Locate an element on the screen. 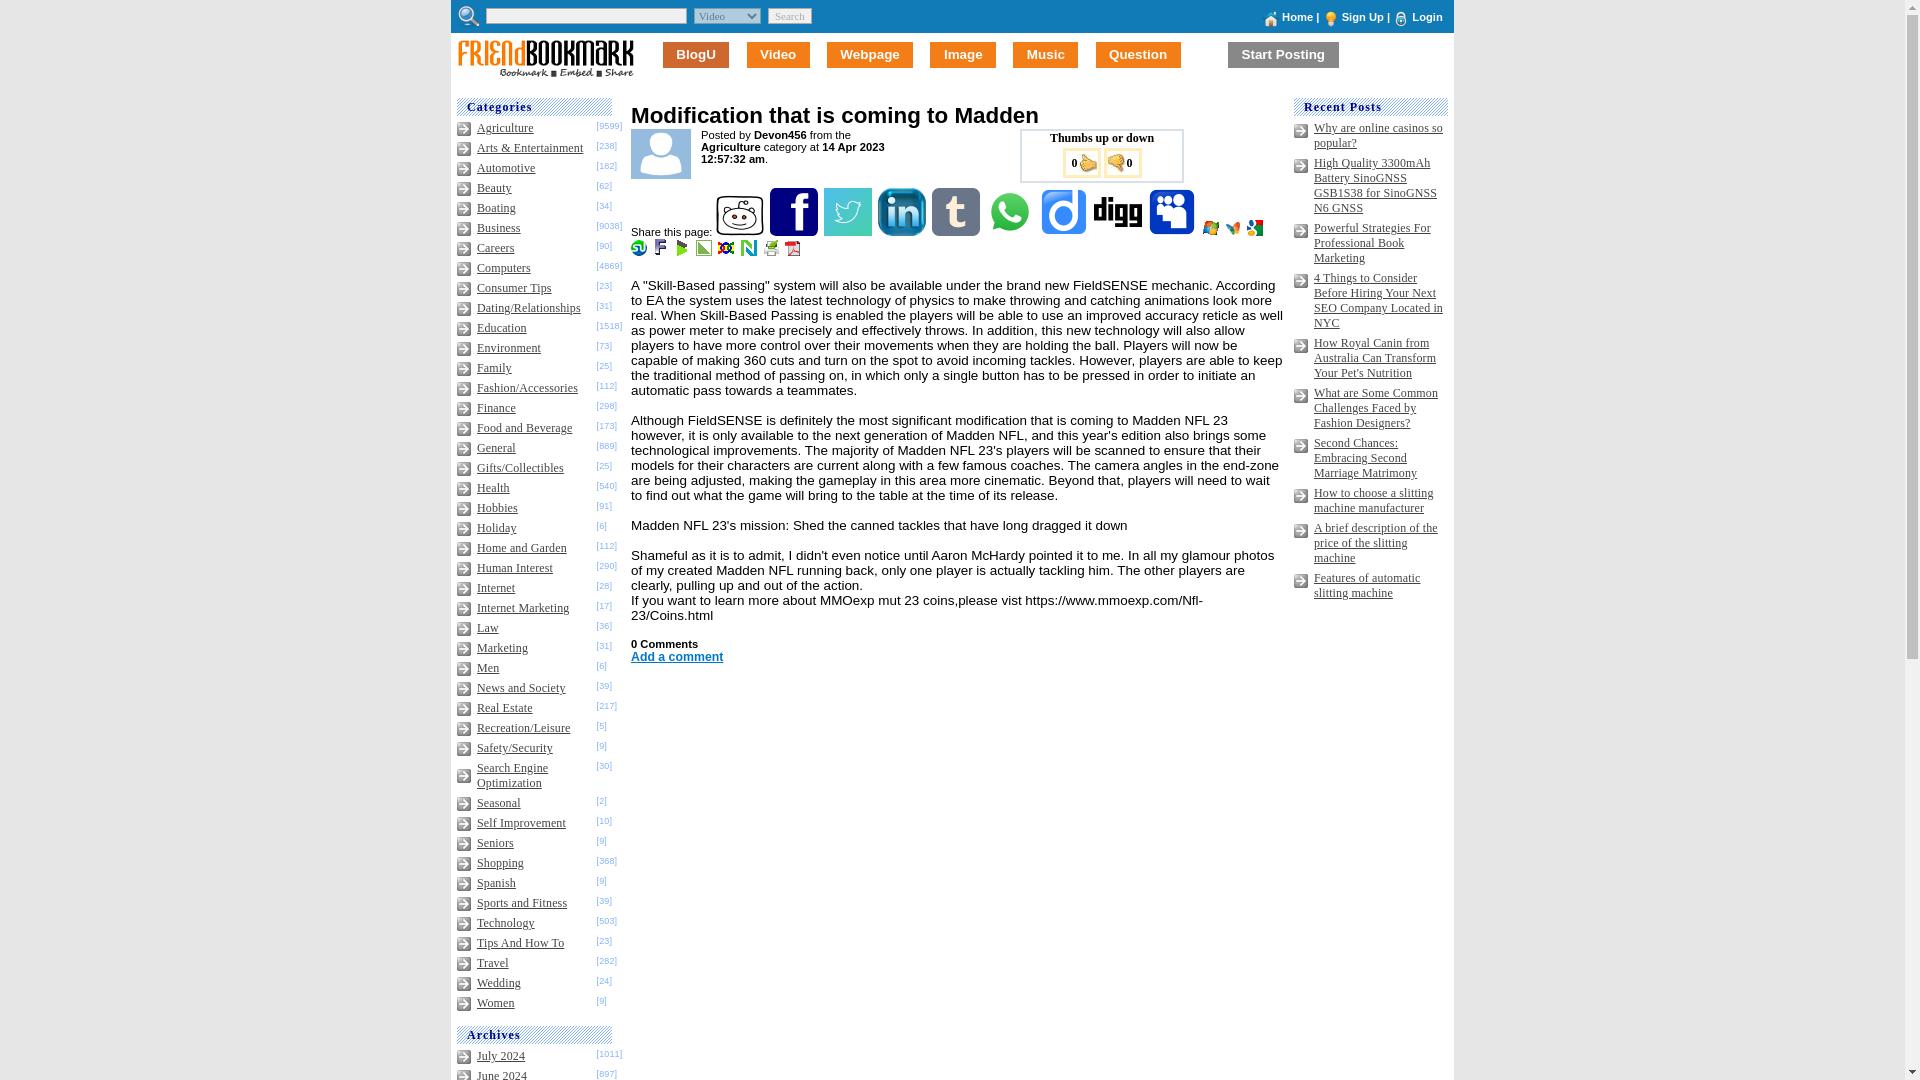  Thumbs up is located at coordinates (1080, 162).